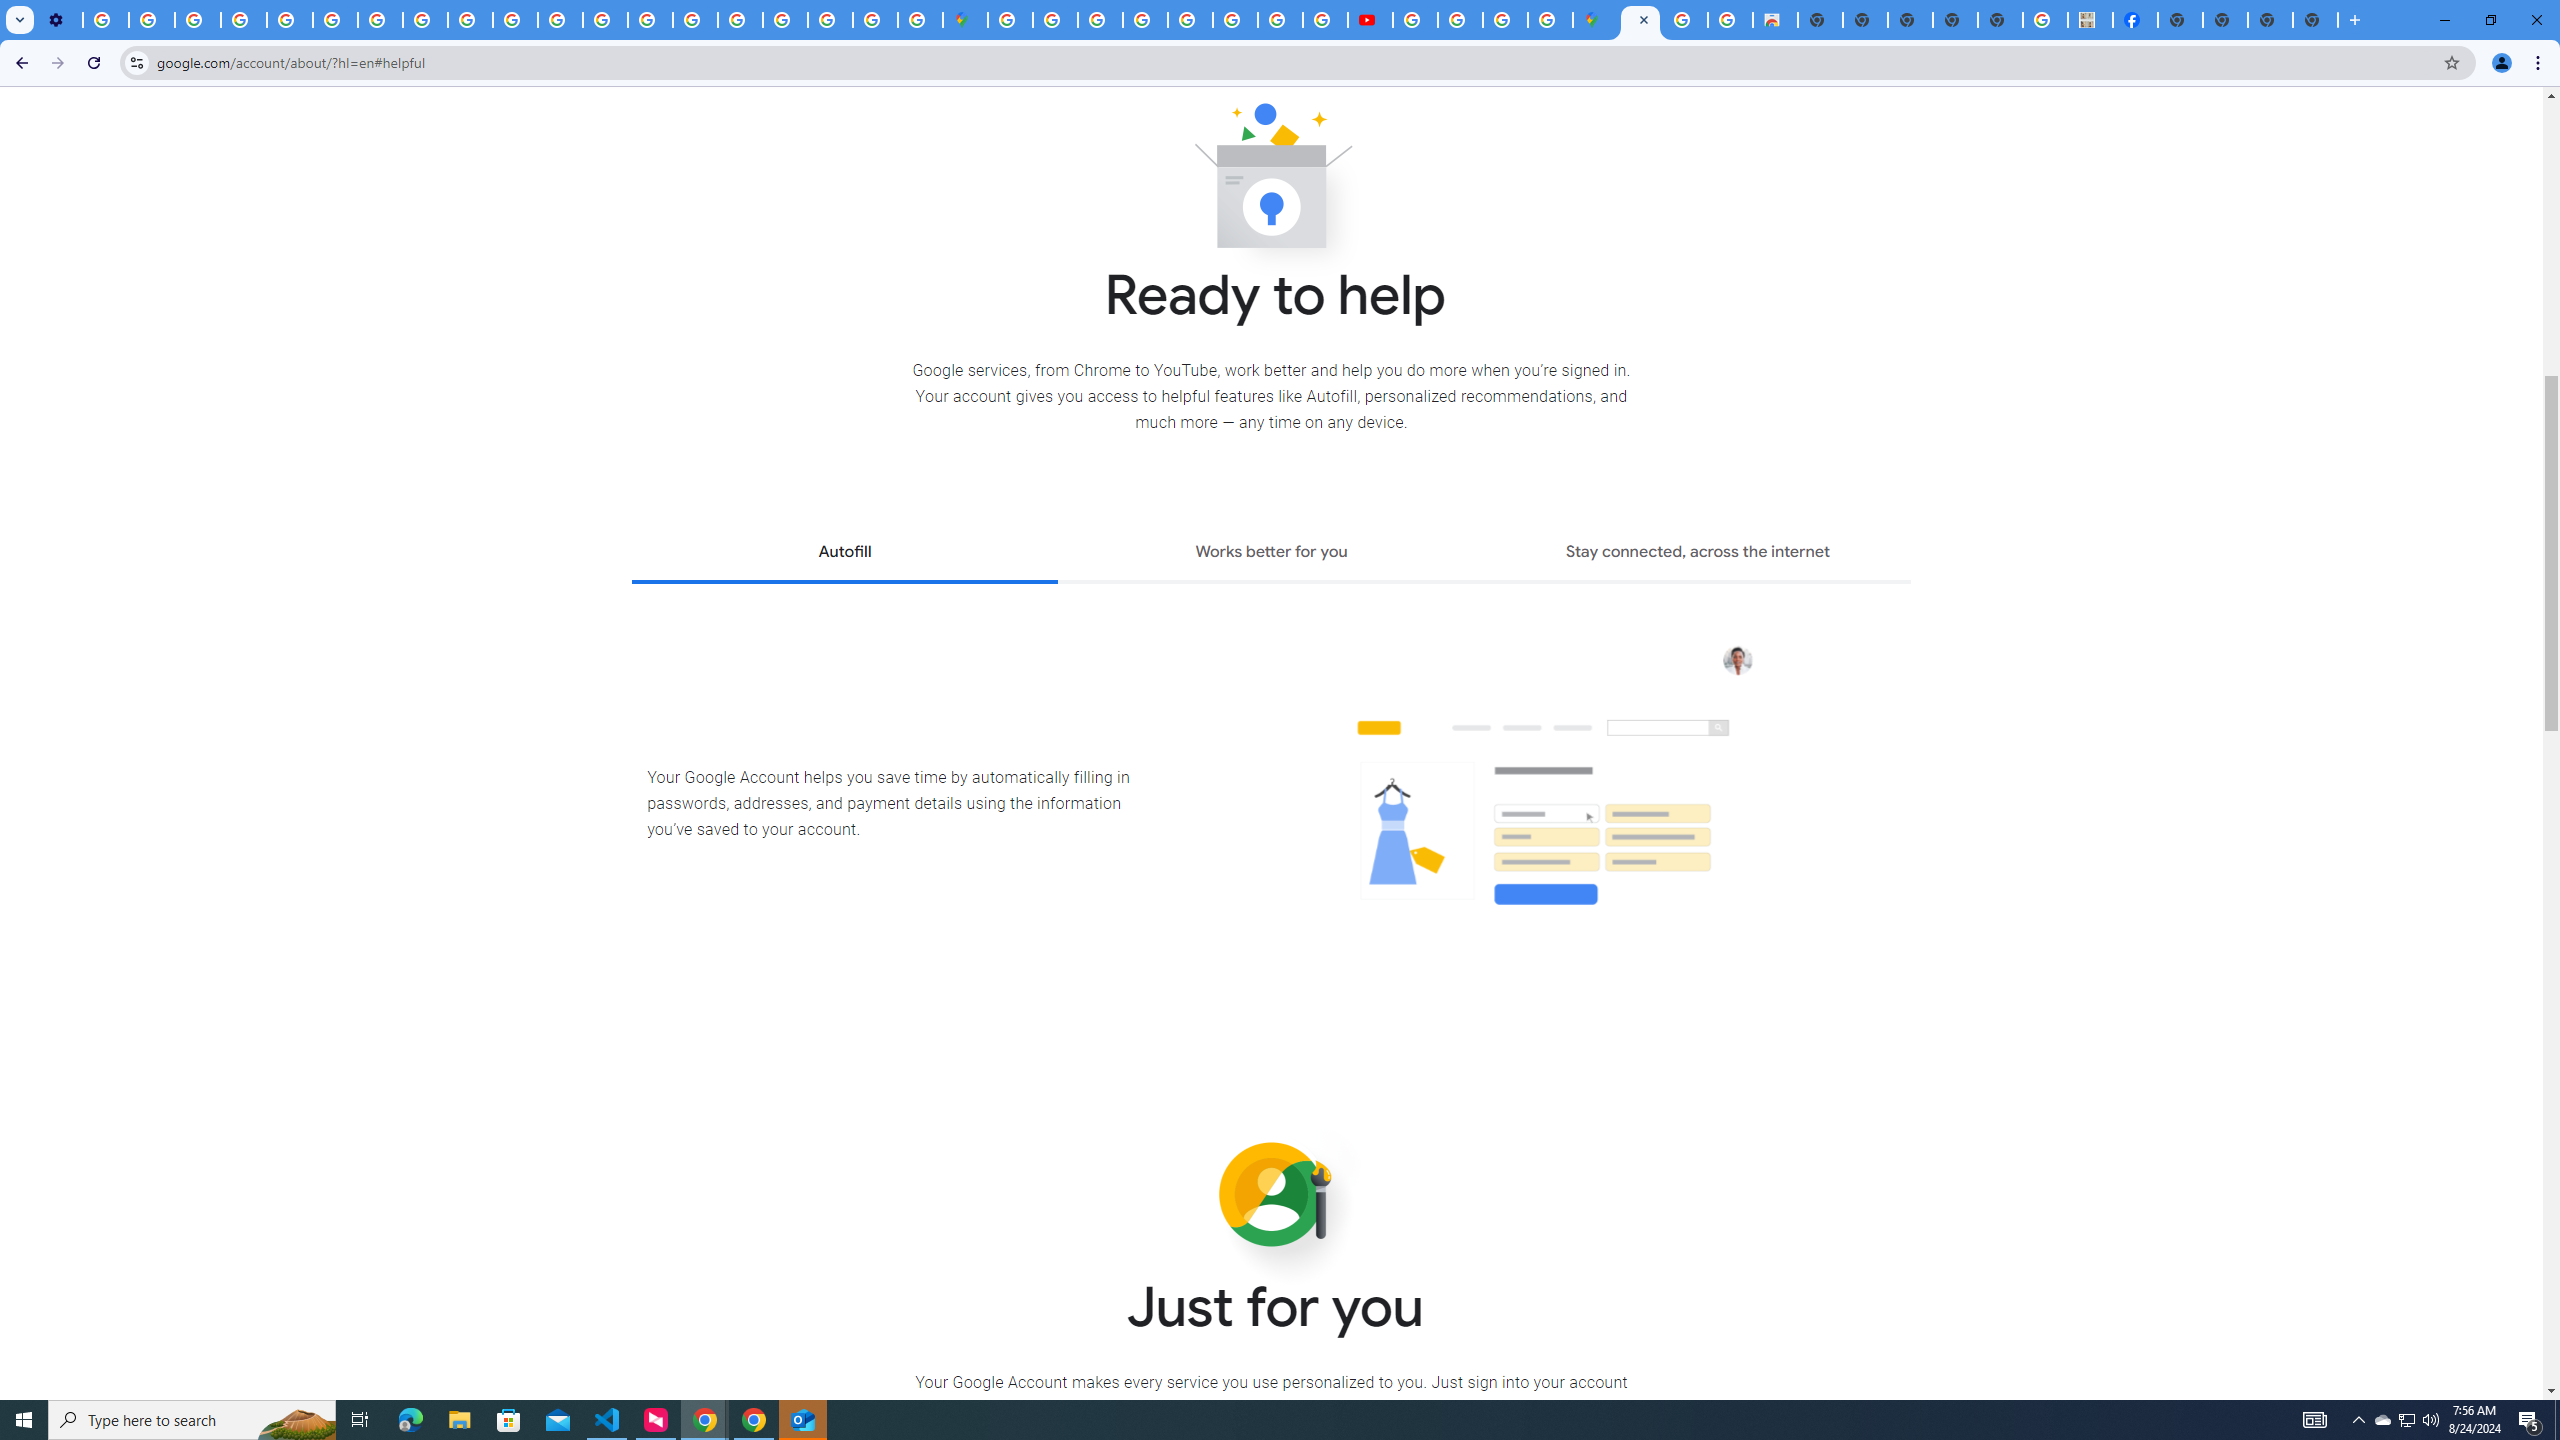  What do you see at coordinates (2179, 20) in the screenshot?
I see `New Tab` at bounding box center [2179, 20].